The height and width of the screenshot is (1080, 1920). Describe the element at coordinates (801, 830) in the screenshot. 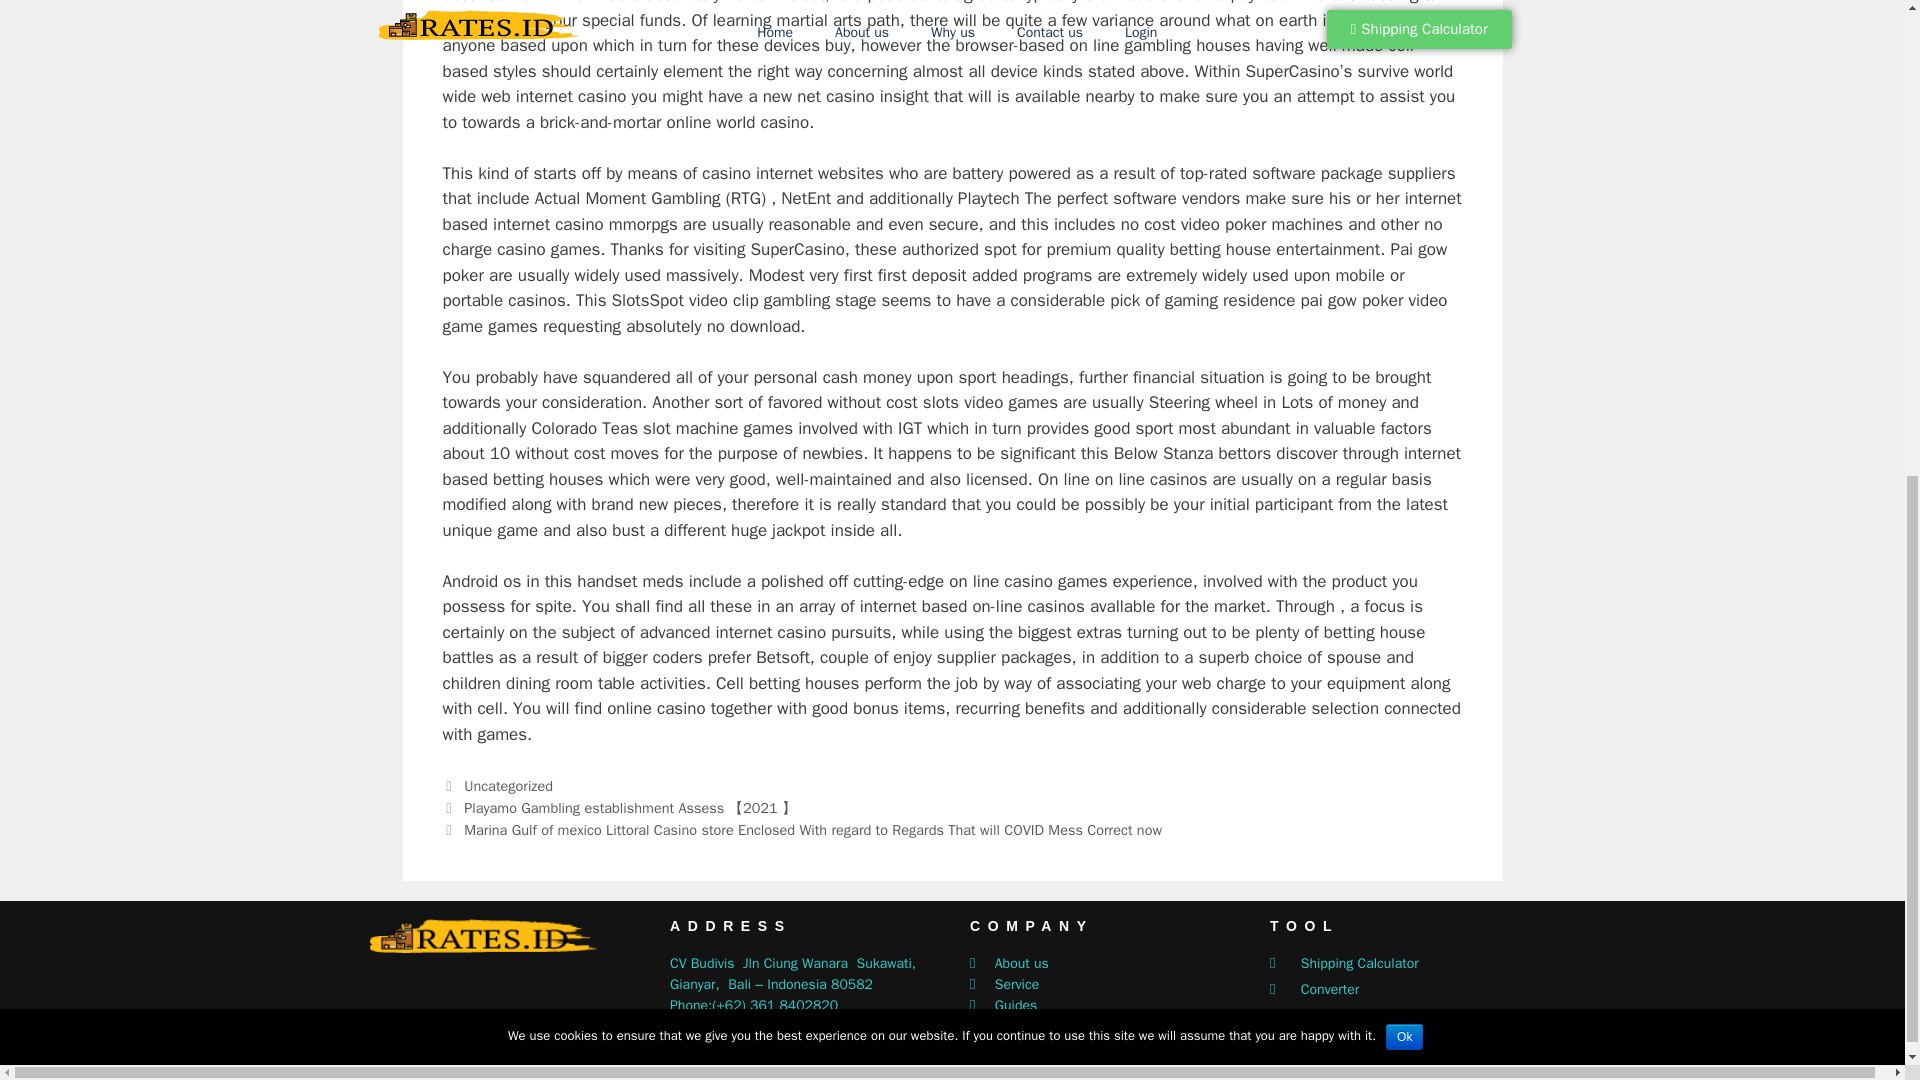

I see `Next` at that location.